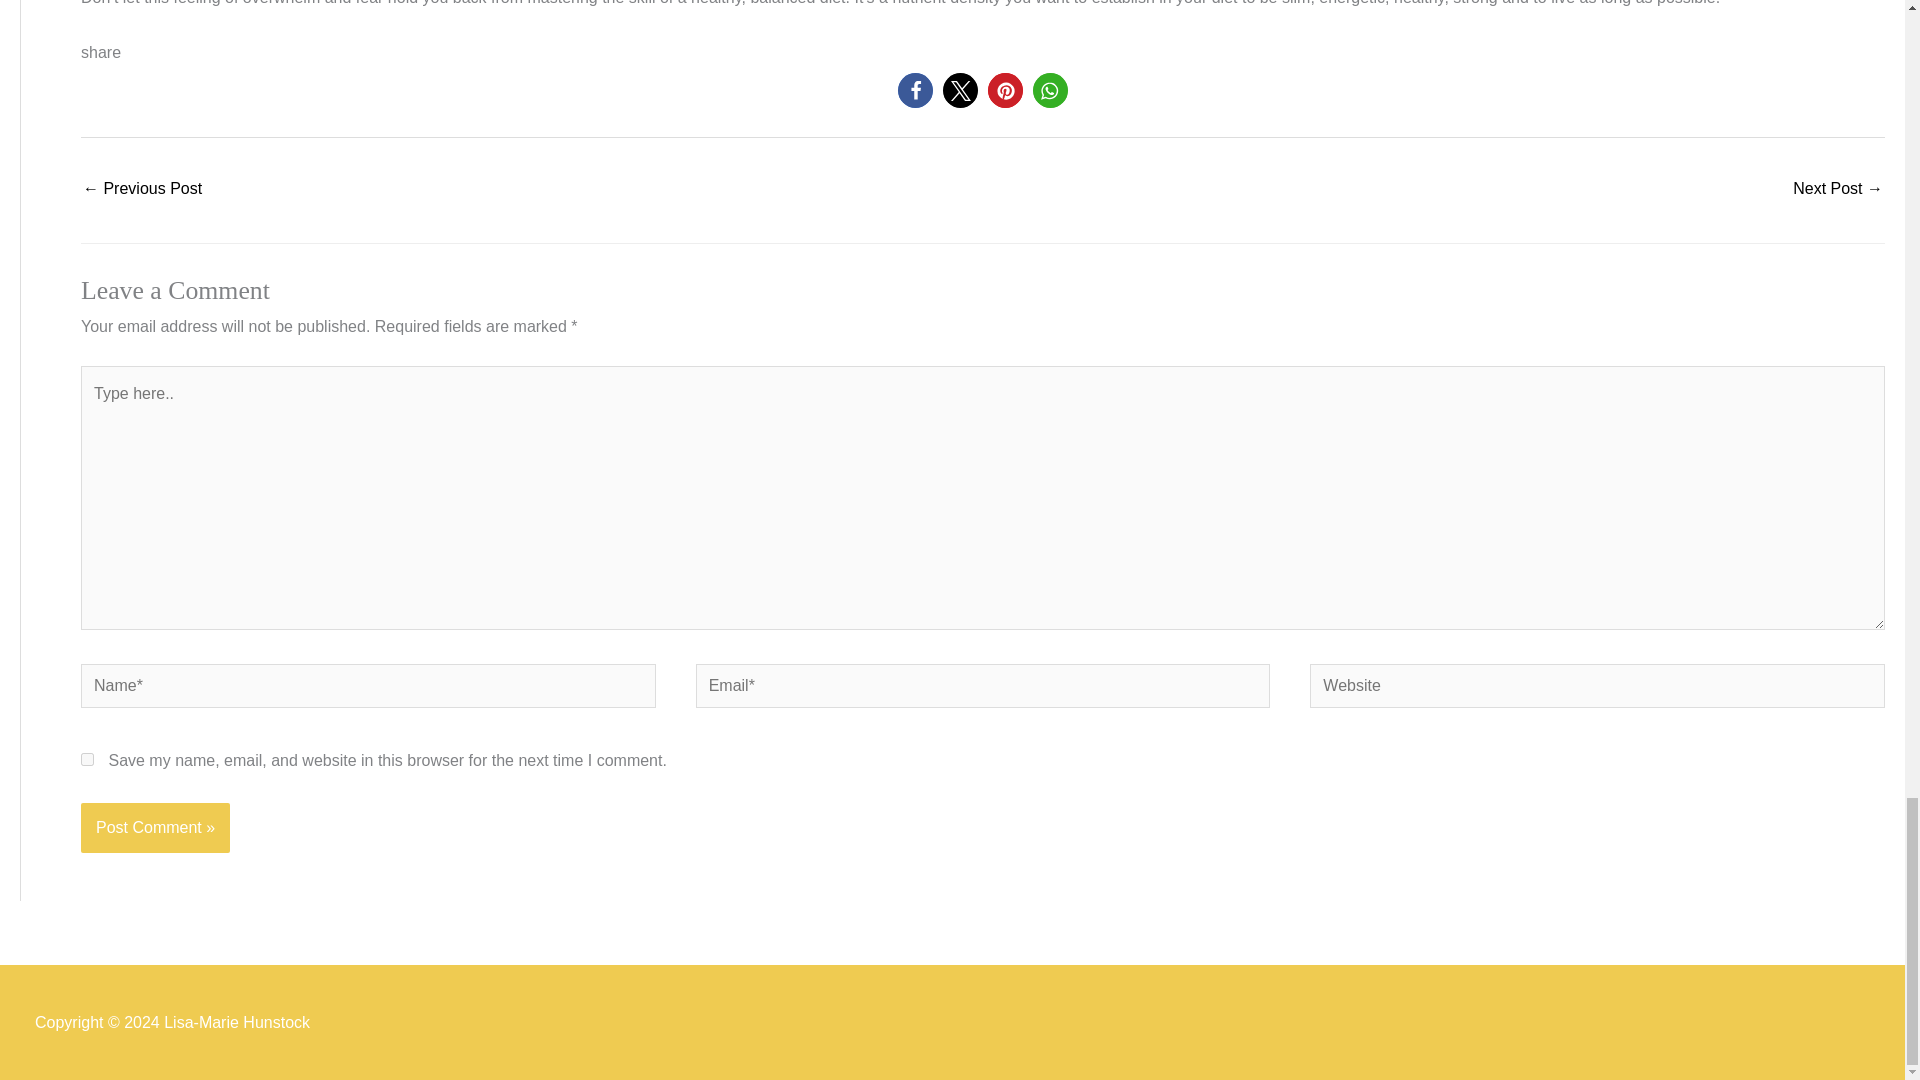 Image resolution: width=1920 pixels, height=1080 pixels. What do you see at coordinates (142, 190) in the screenshot?
I see `Healthy Boundaries` at bounding box center [142, 190].